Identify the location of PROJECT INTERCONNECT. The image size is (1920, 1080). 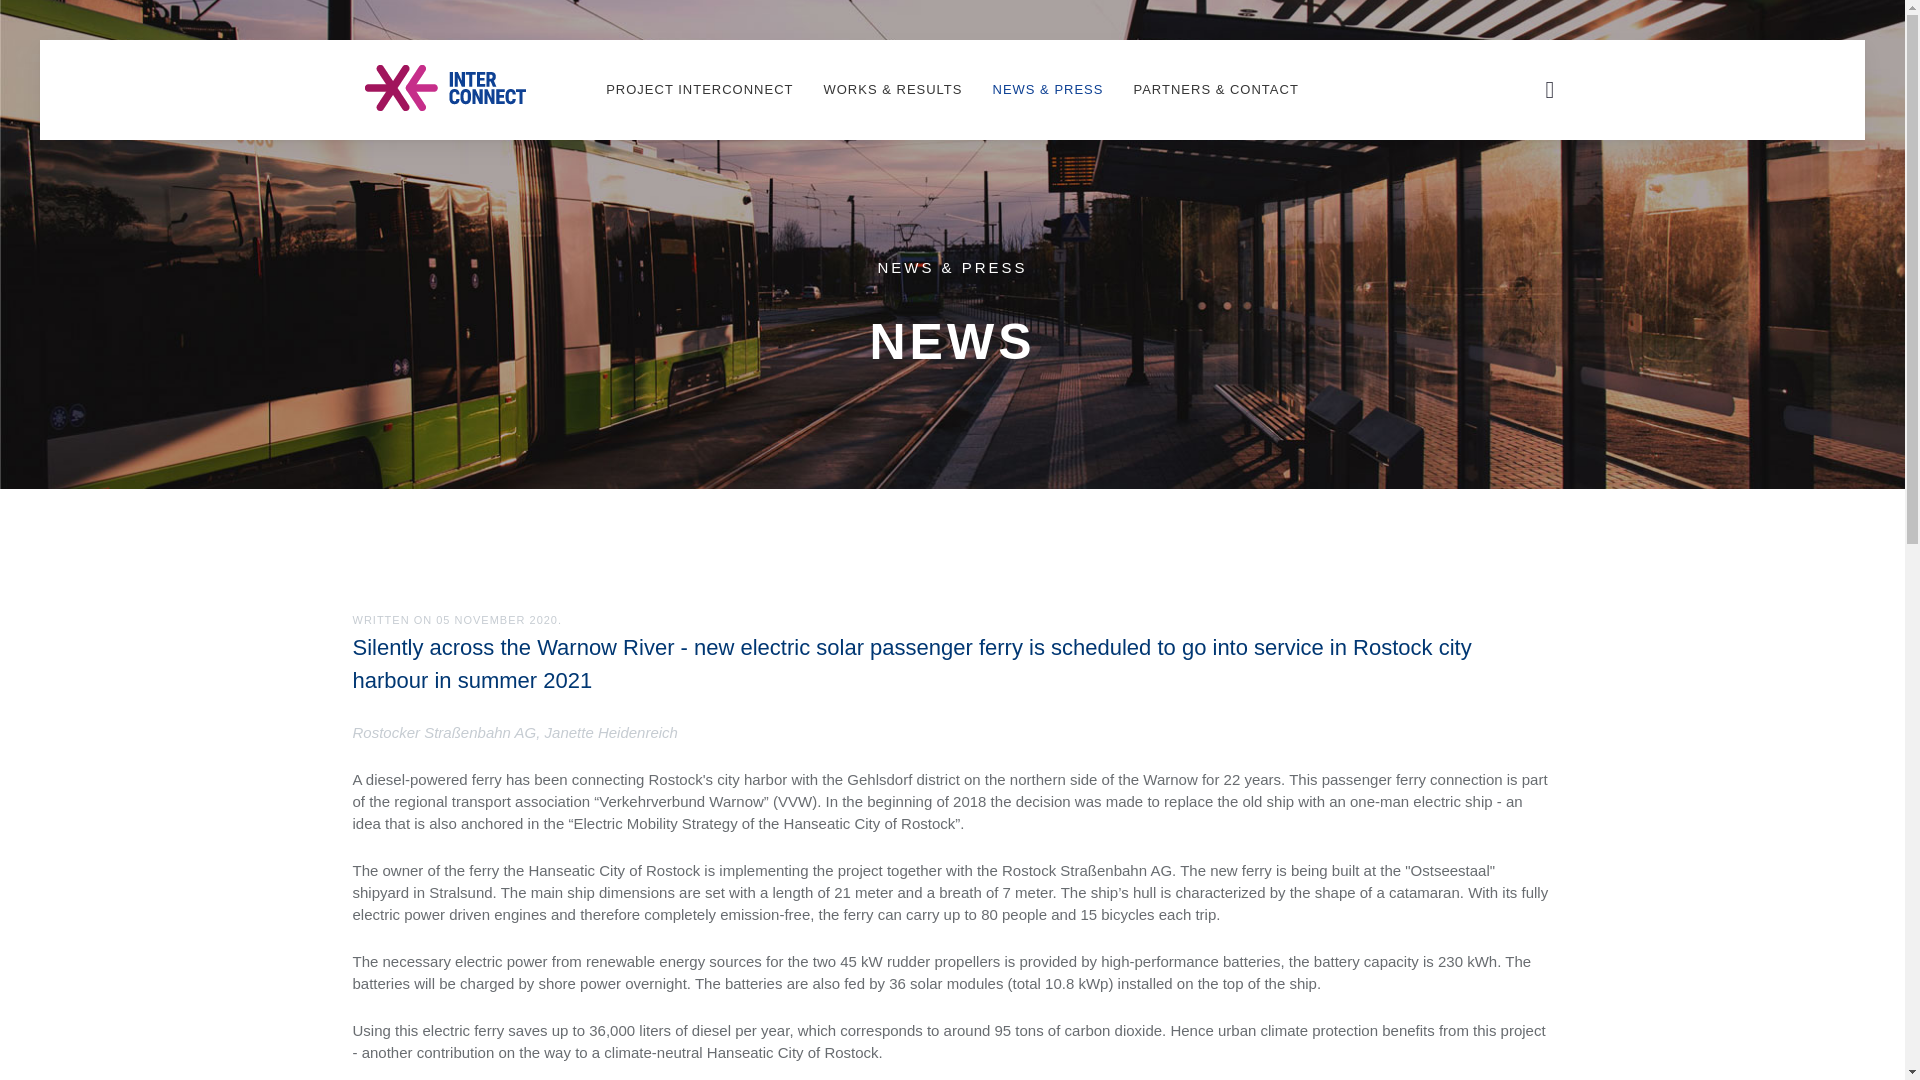
(700, 90).